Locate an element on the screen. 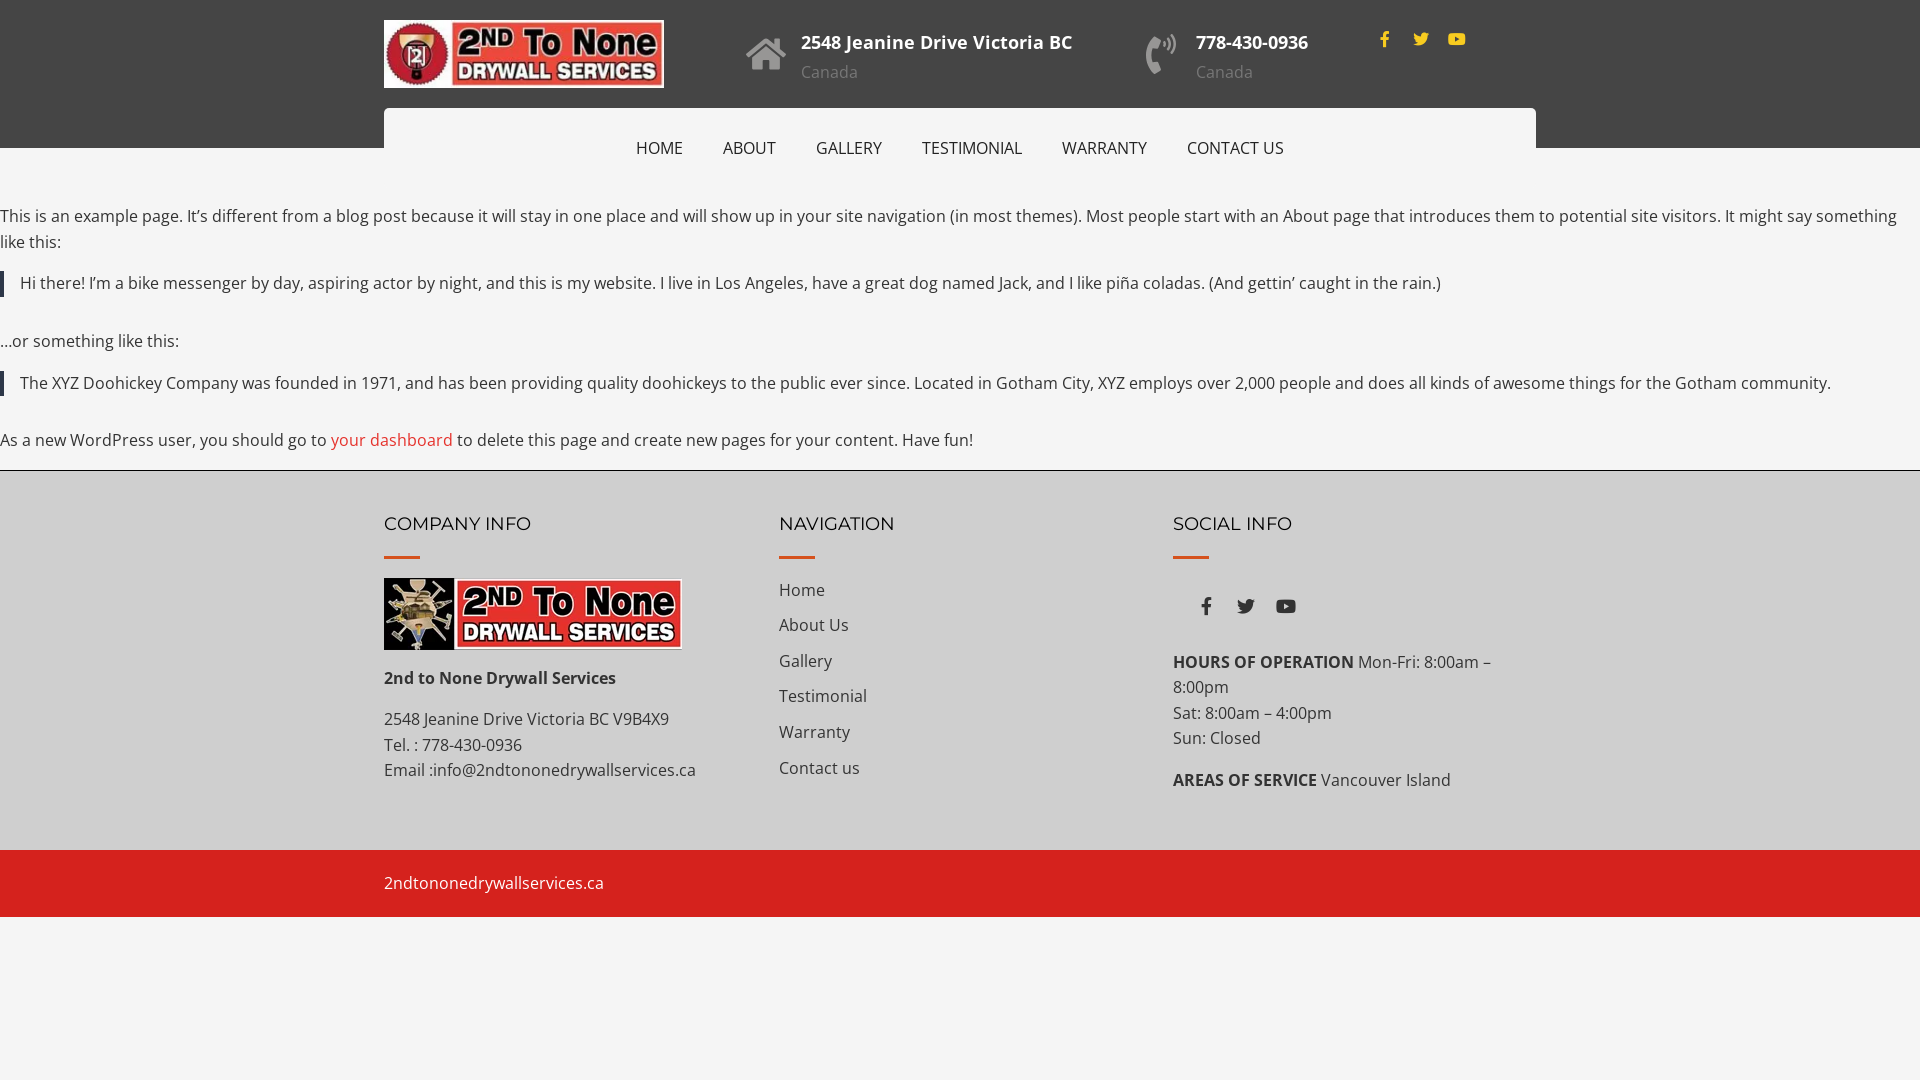  Home is located at coordinates (802, 590).